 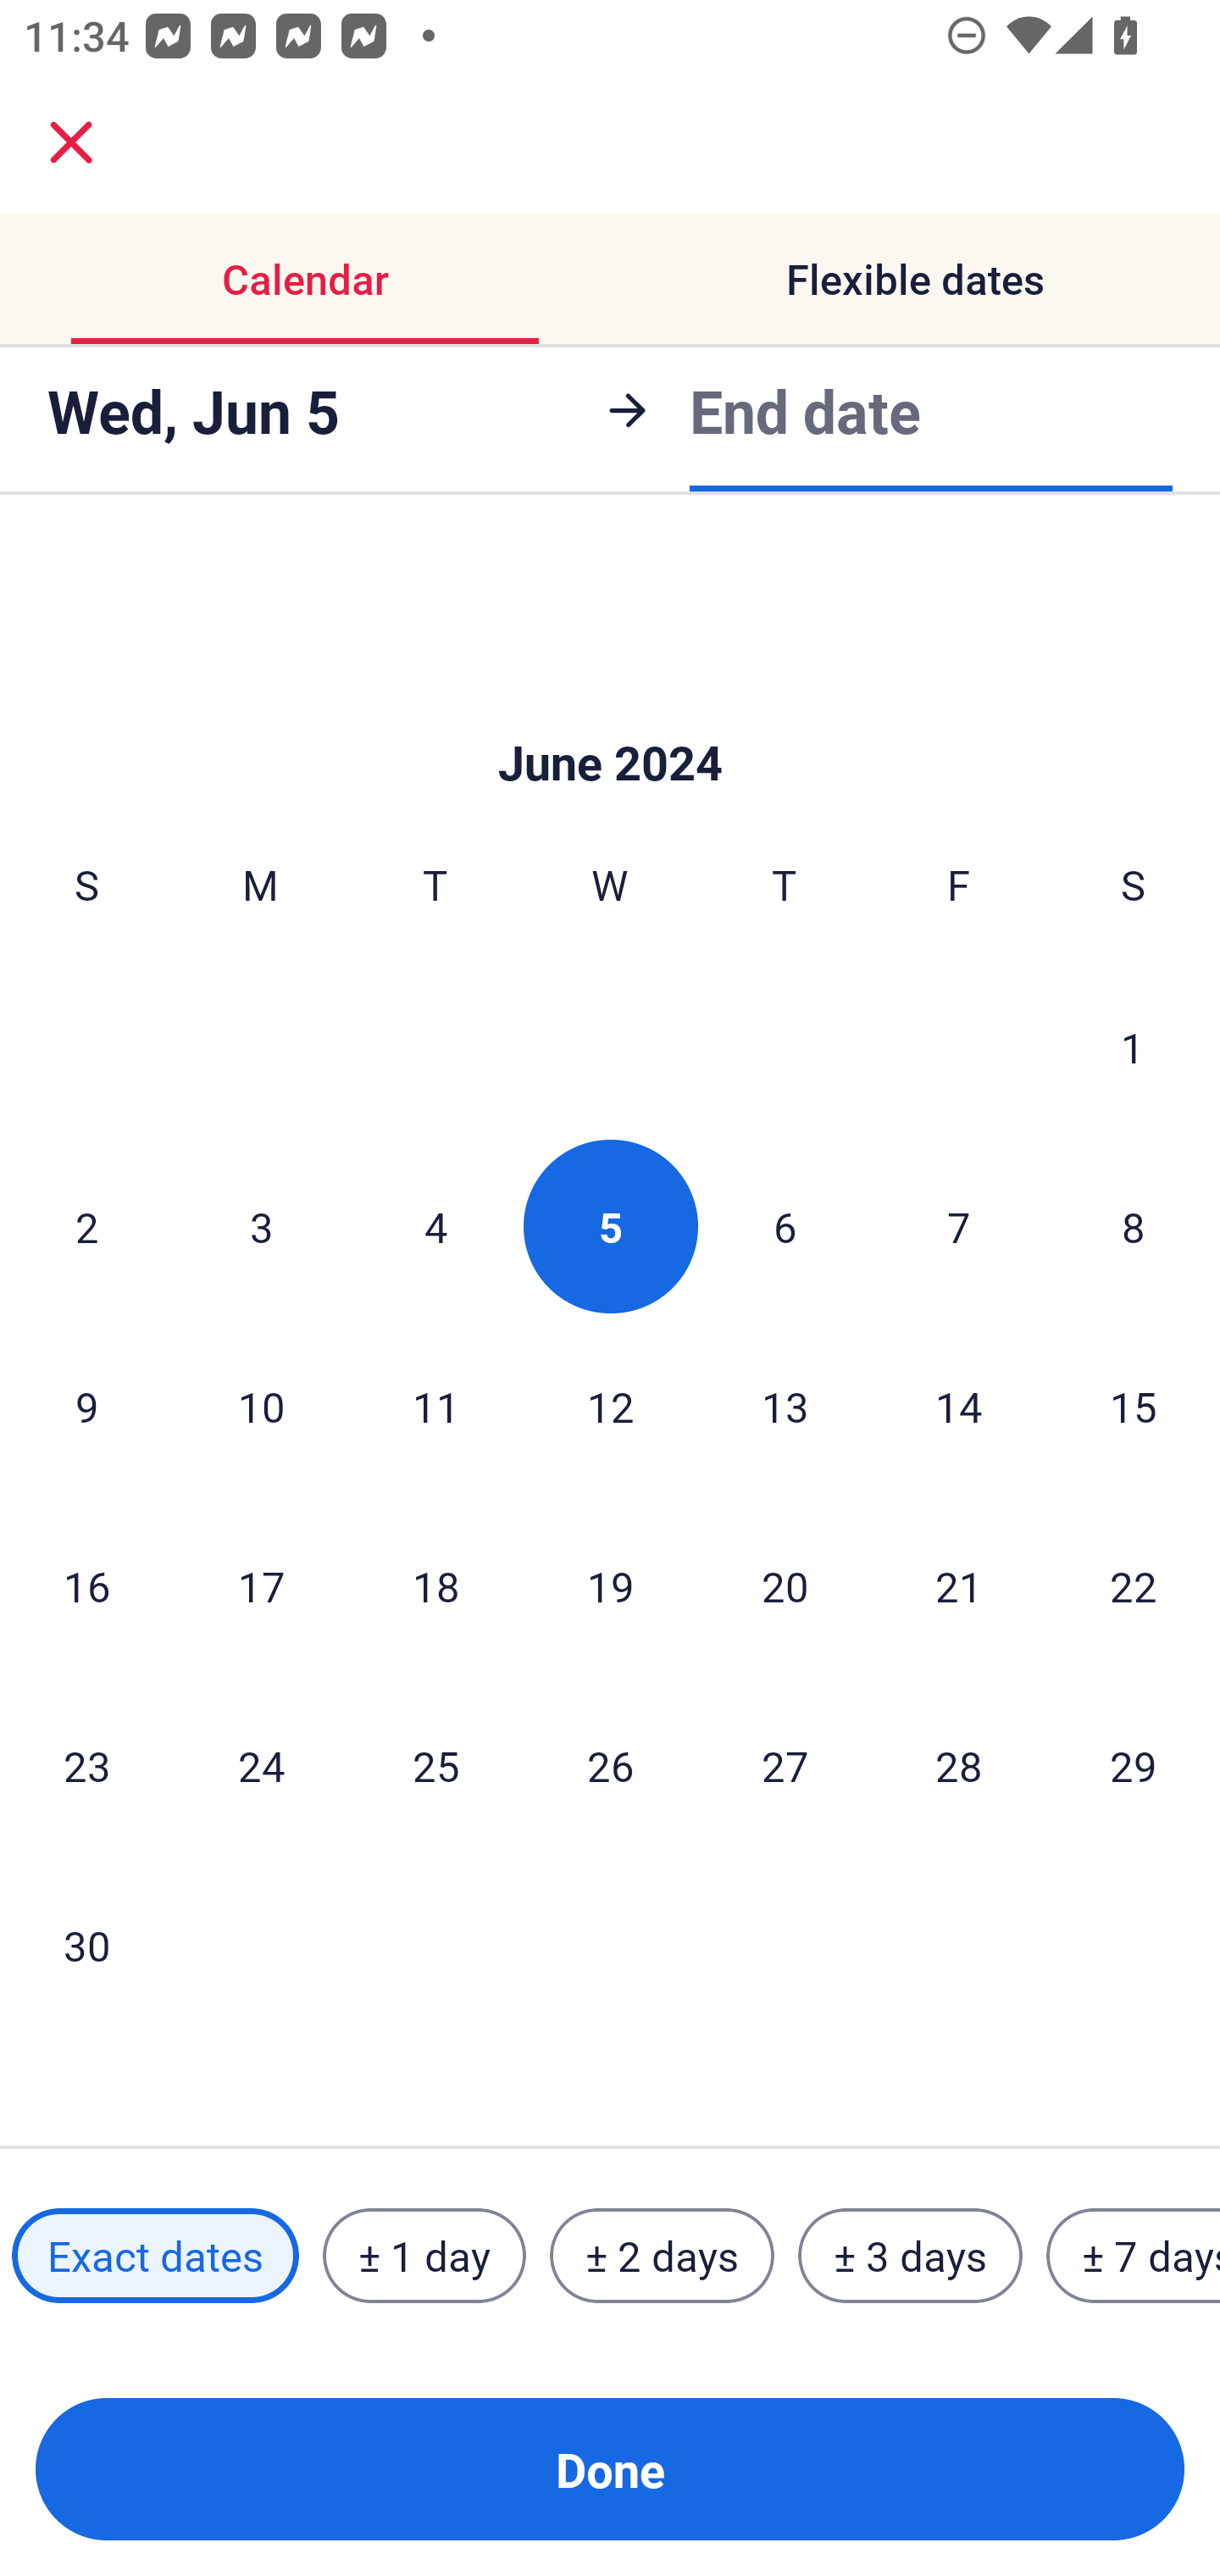 What do you see at coordinates (610, 712) in the screenshot?
I see `Skip to Done` at bounding box center [610, 712].